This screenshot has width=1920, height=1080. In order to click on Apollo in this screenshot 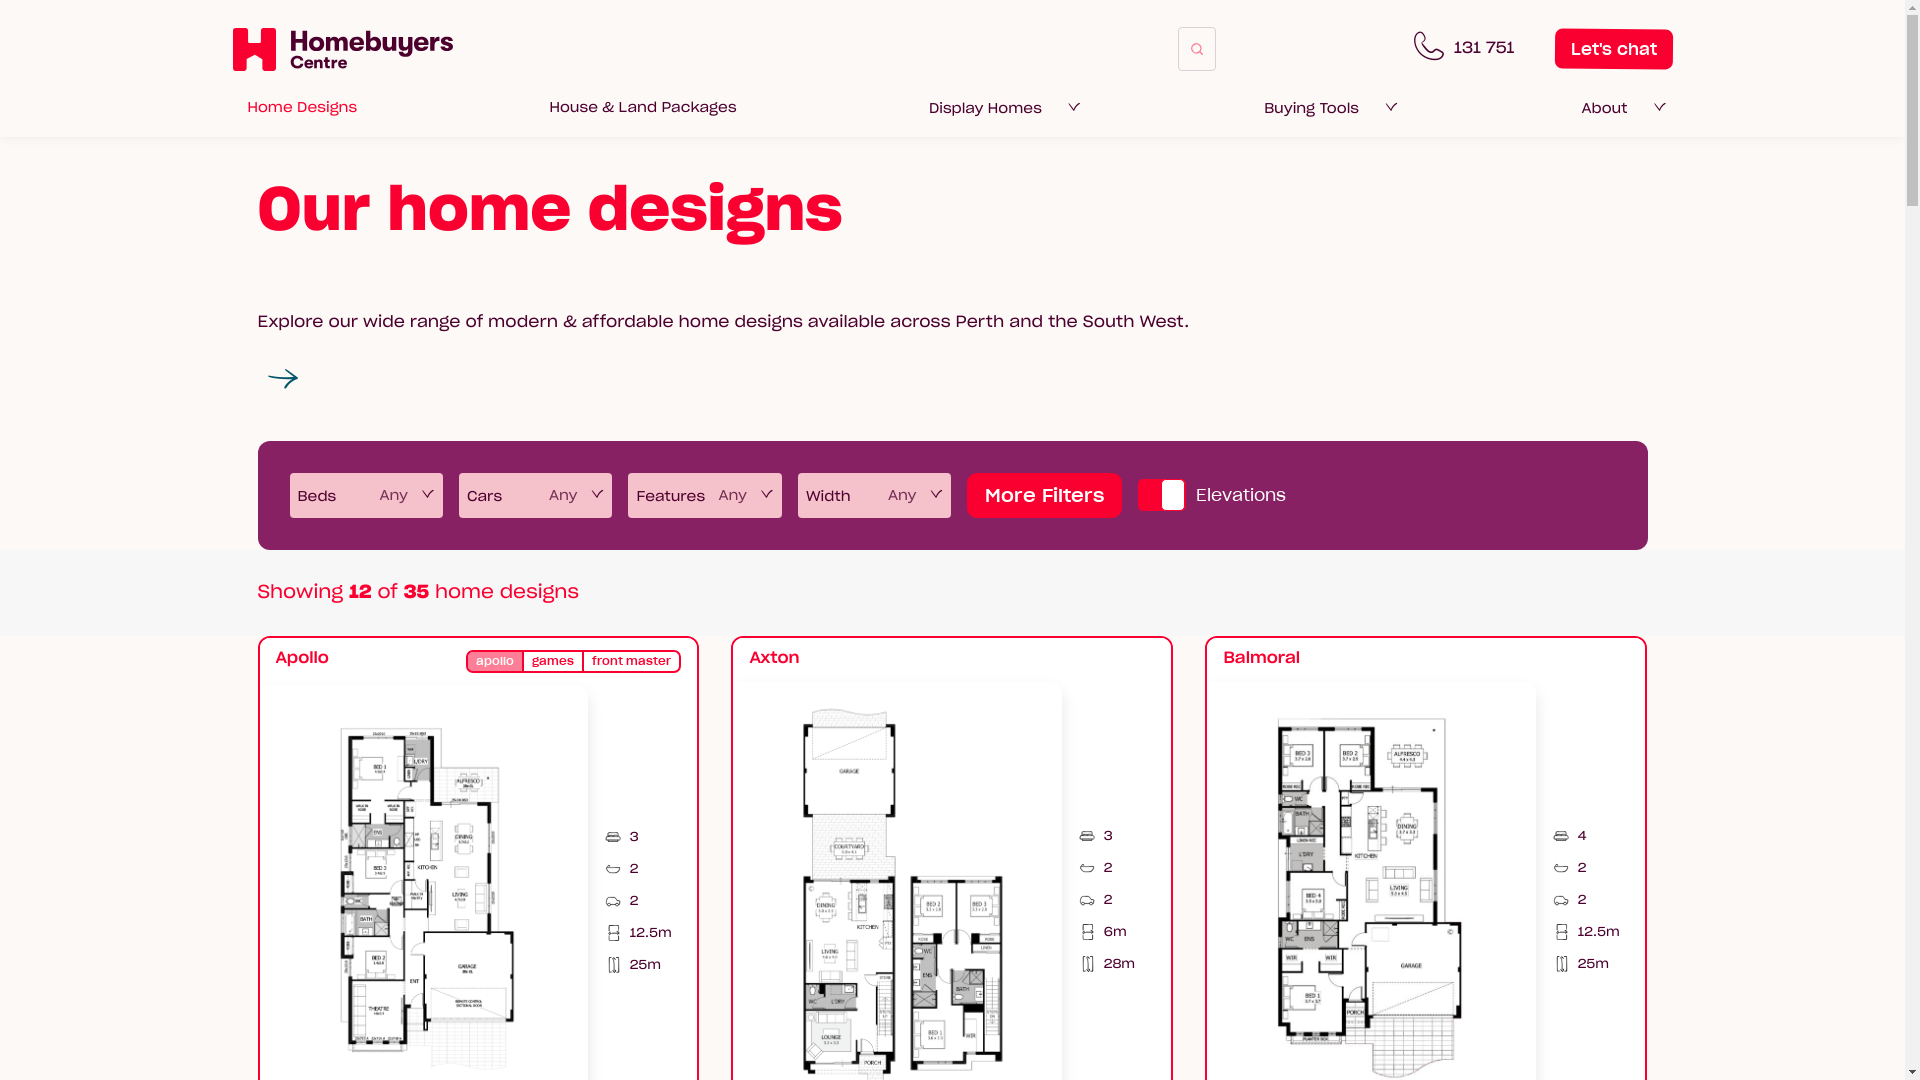, I will do `click(302, 658)`.